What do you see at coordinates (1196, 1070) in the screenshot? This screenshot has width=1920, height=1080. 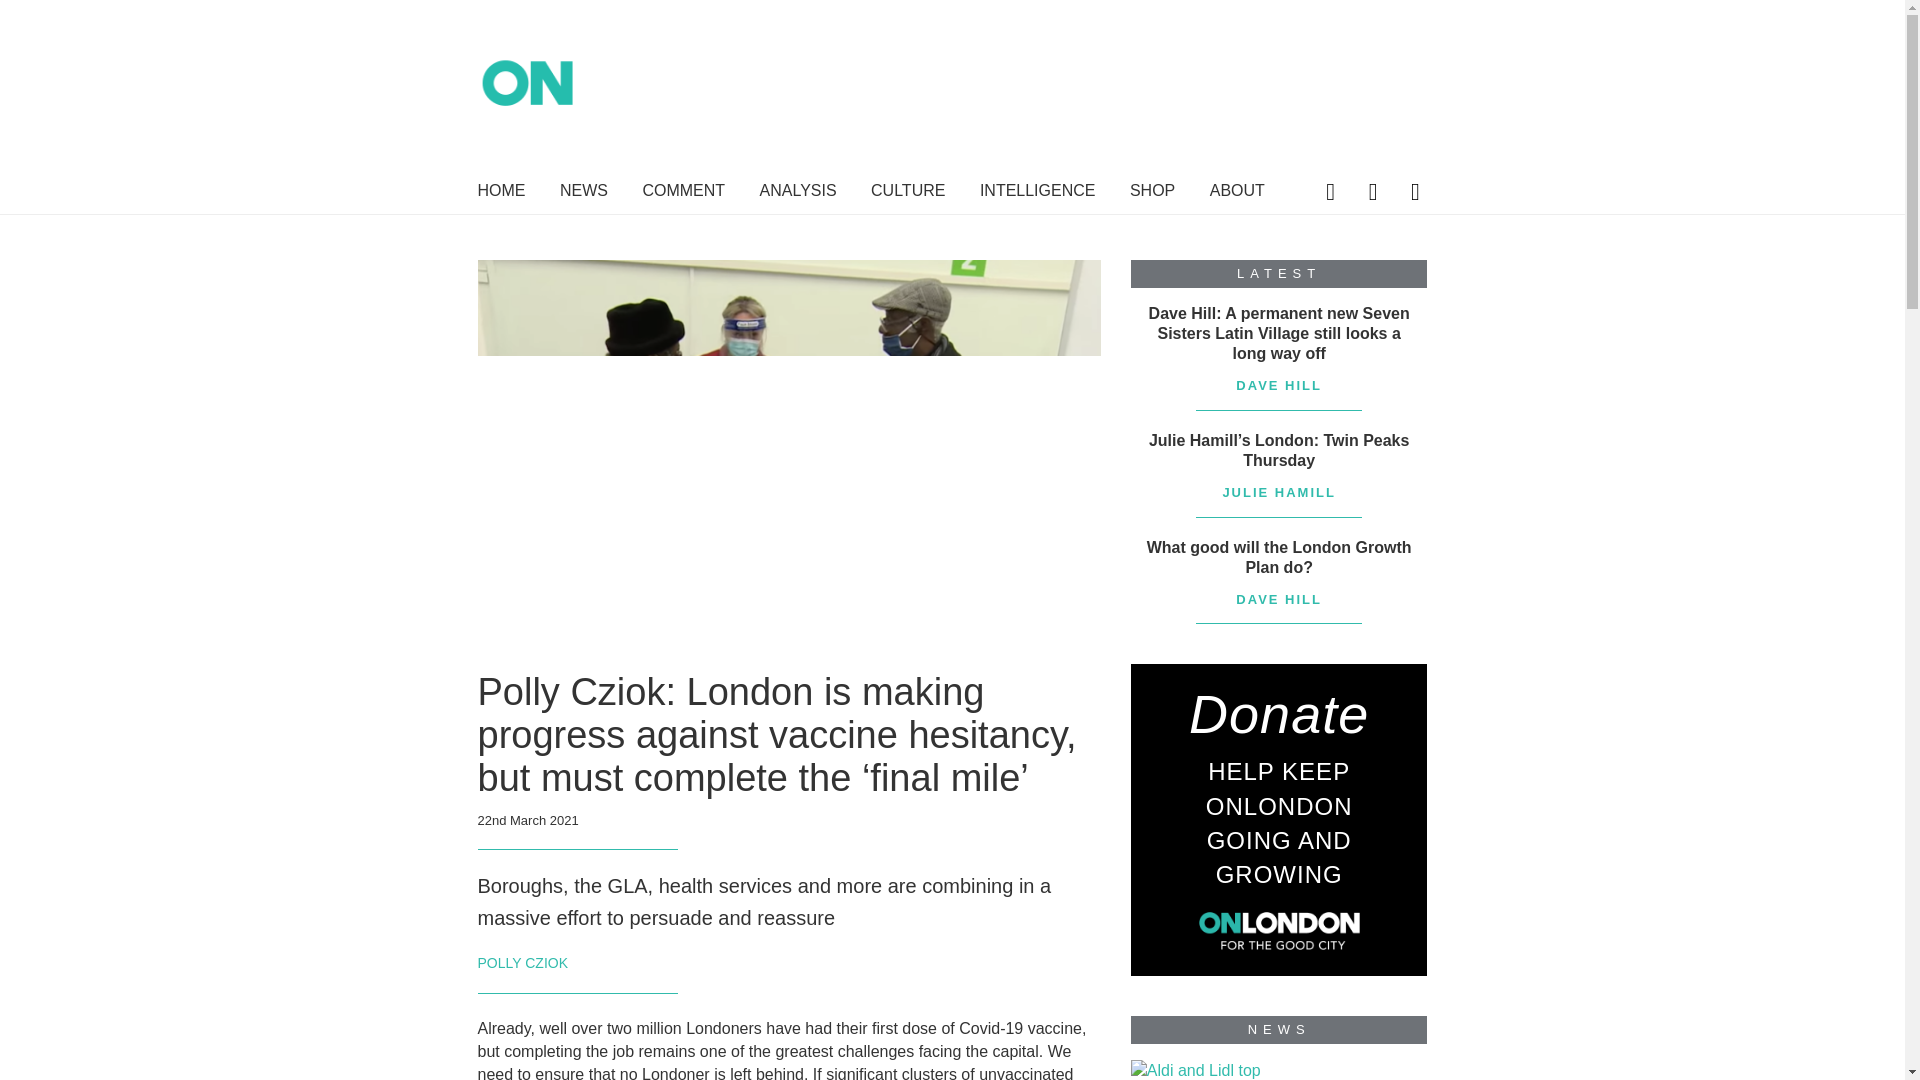 I see `Aldi and Lidl top London supermarket pay rate league` at bounding box center [1196, 1070].